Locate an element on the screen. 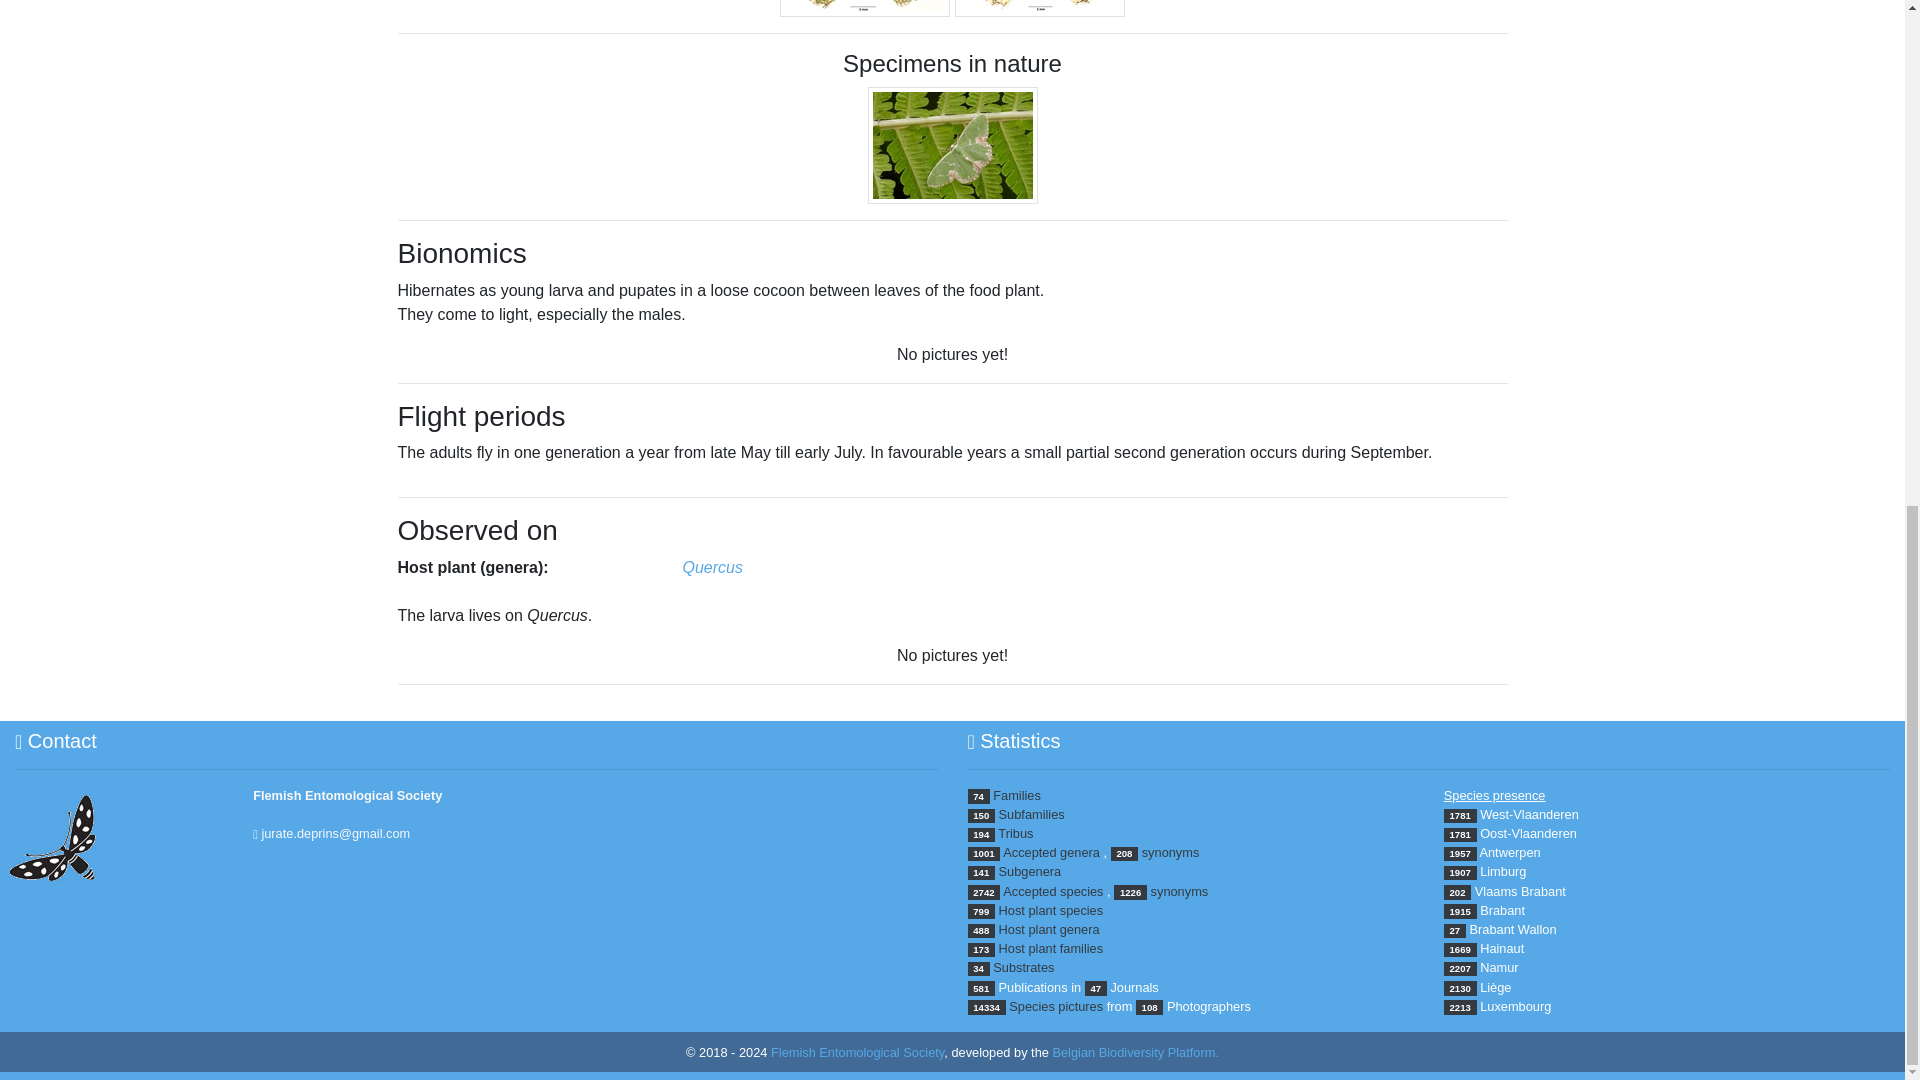 The height and width of the screenshot is (1080, 1920). Tribus is located at coordinates (1015, 834).